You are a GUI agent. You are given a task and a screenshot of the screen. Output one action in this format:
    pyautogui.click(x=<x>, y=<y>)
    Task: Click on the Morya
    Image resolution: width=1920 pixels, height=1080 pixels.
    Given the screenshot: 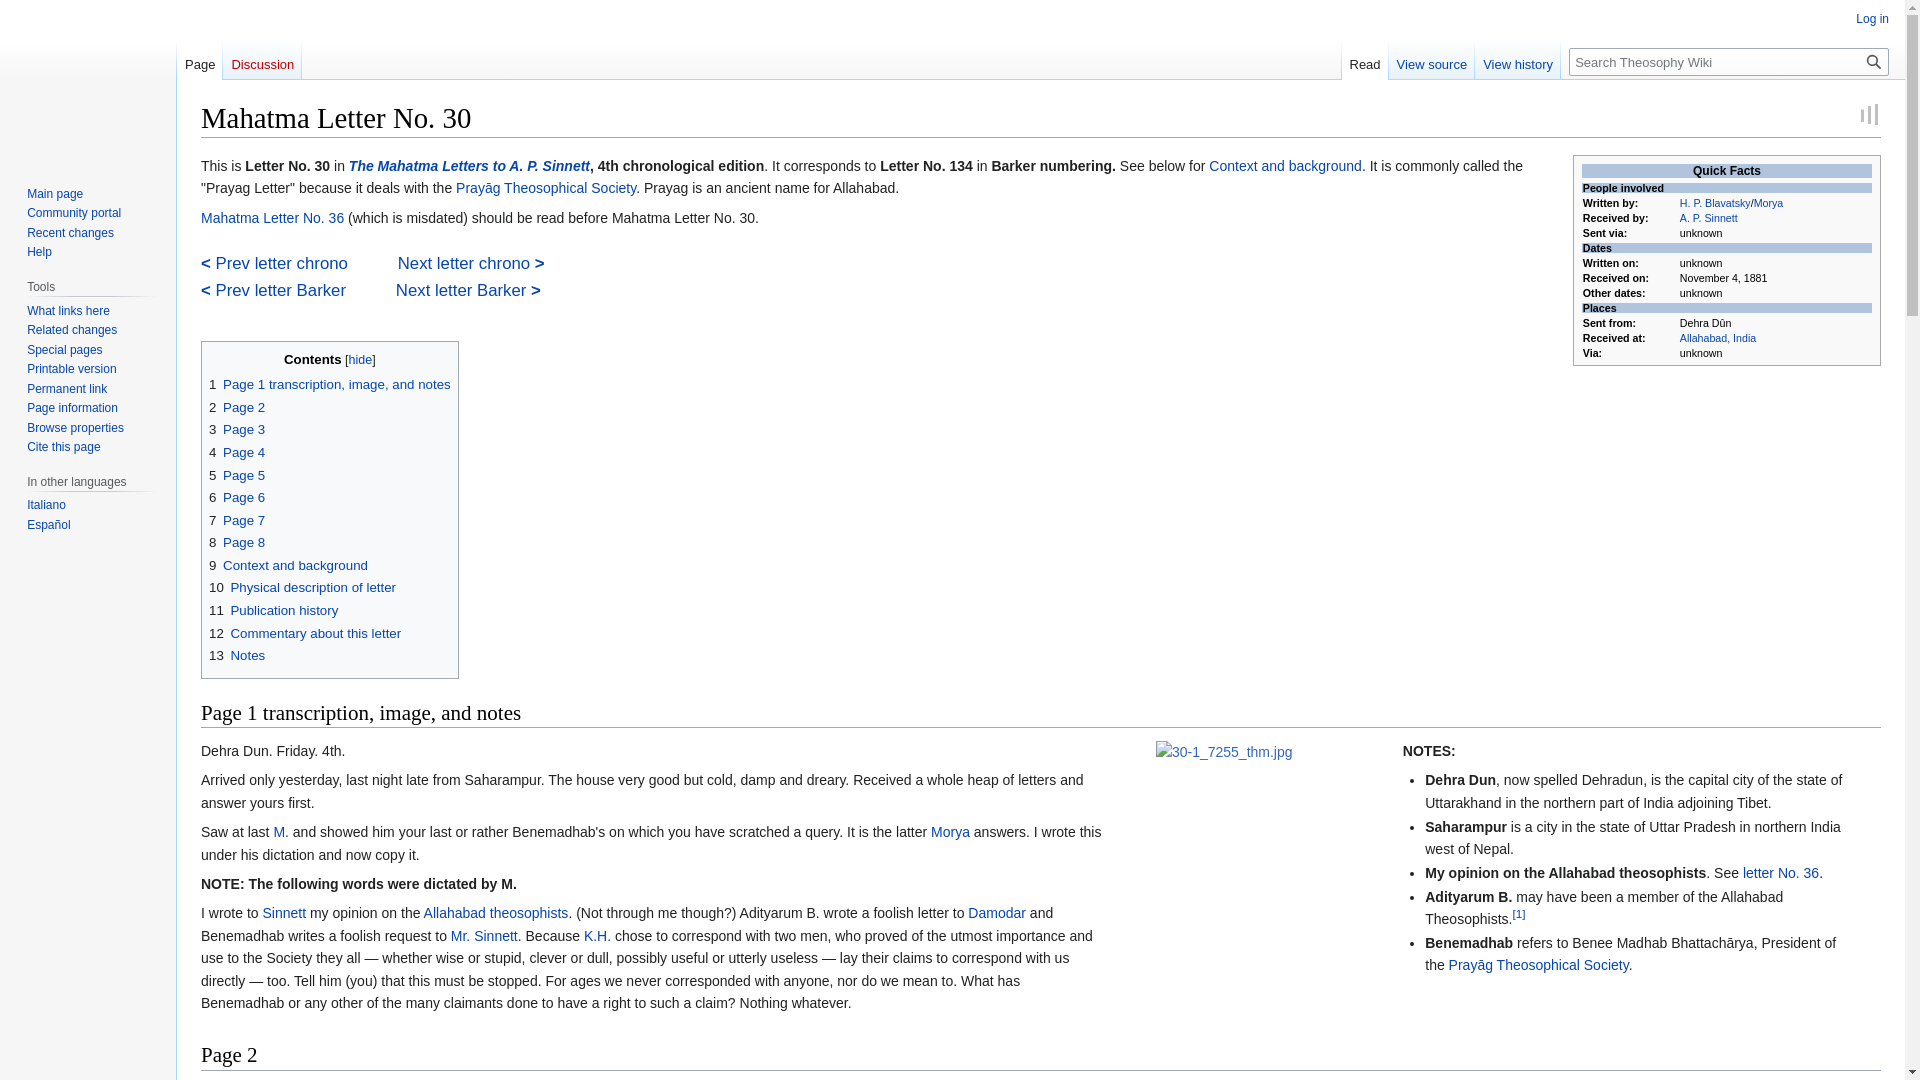 What is the action you would take?
    pyautogui.click(x=280, y=832)
    